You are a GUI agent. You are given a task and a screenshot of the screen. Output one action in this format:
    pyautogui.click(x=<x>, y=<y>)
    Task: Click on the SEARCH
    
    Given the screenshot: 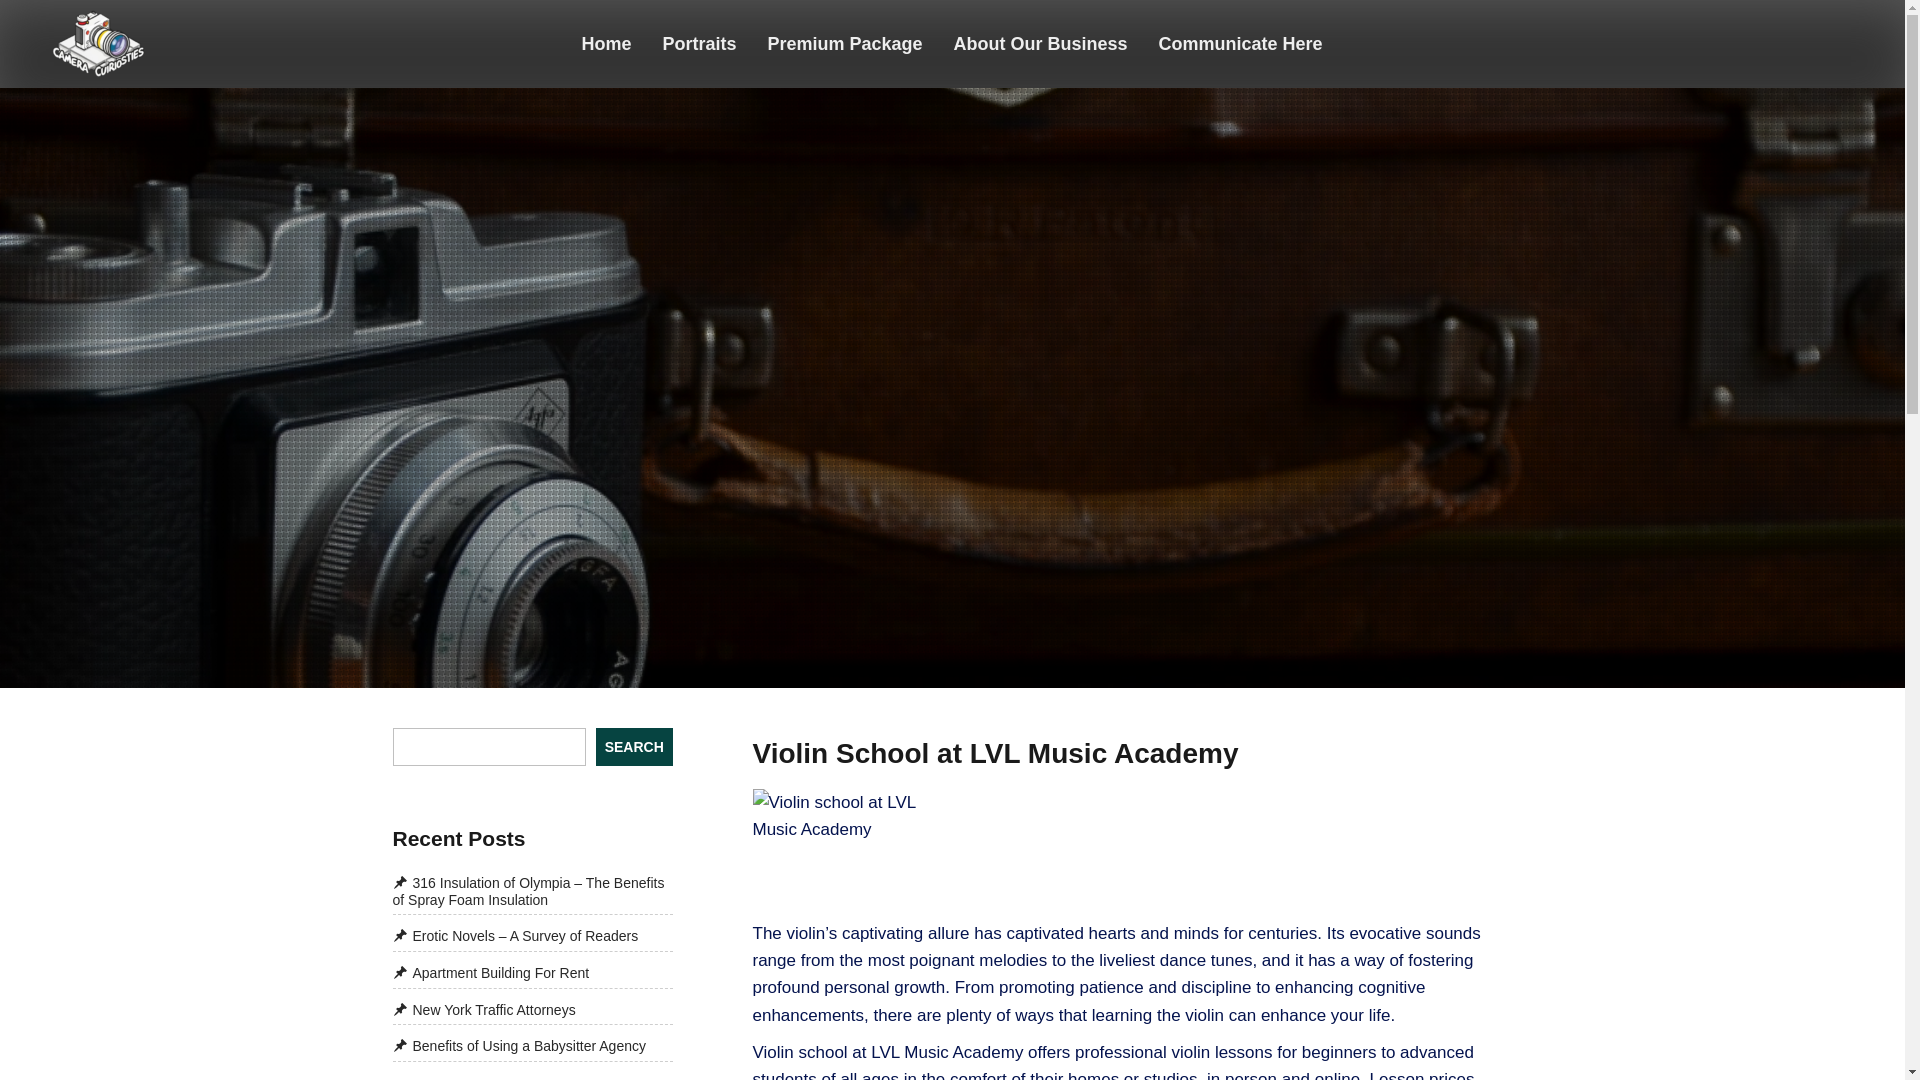 What is the action you would take?
    pyautogui.click(x=634, y=746)
    